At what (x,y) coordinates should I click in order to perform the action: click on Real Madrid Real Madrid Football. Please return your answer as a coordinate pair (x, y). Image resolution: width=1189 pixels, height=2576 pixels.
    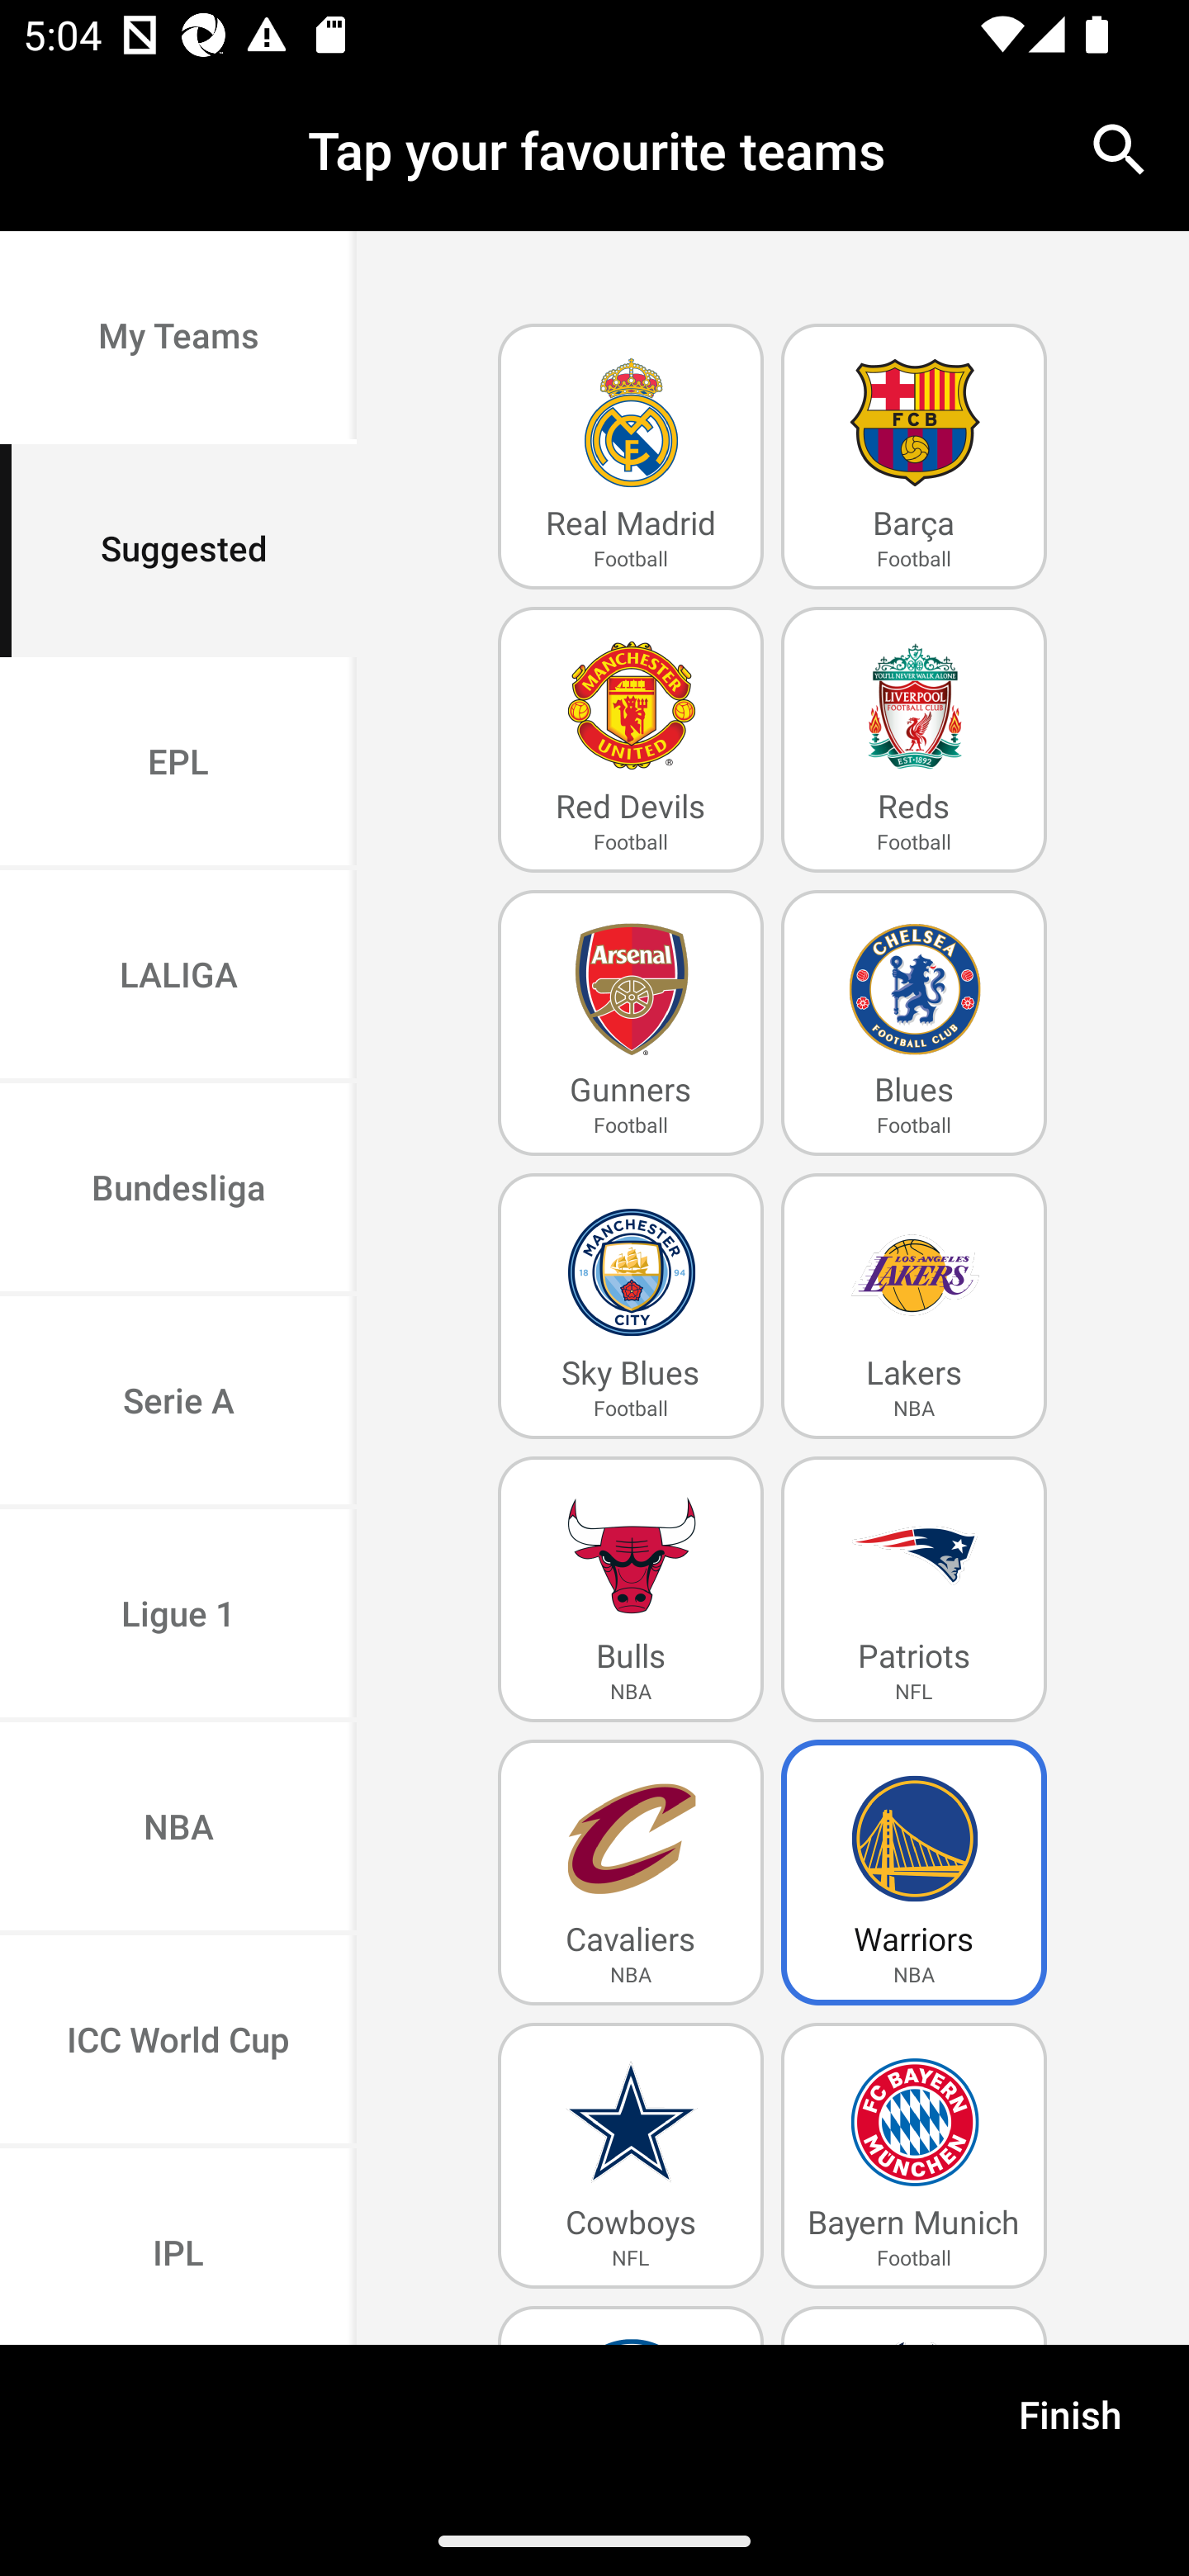
    Looking at the image, I should click on (631, 457).